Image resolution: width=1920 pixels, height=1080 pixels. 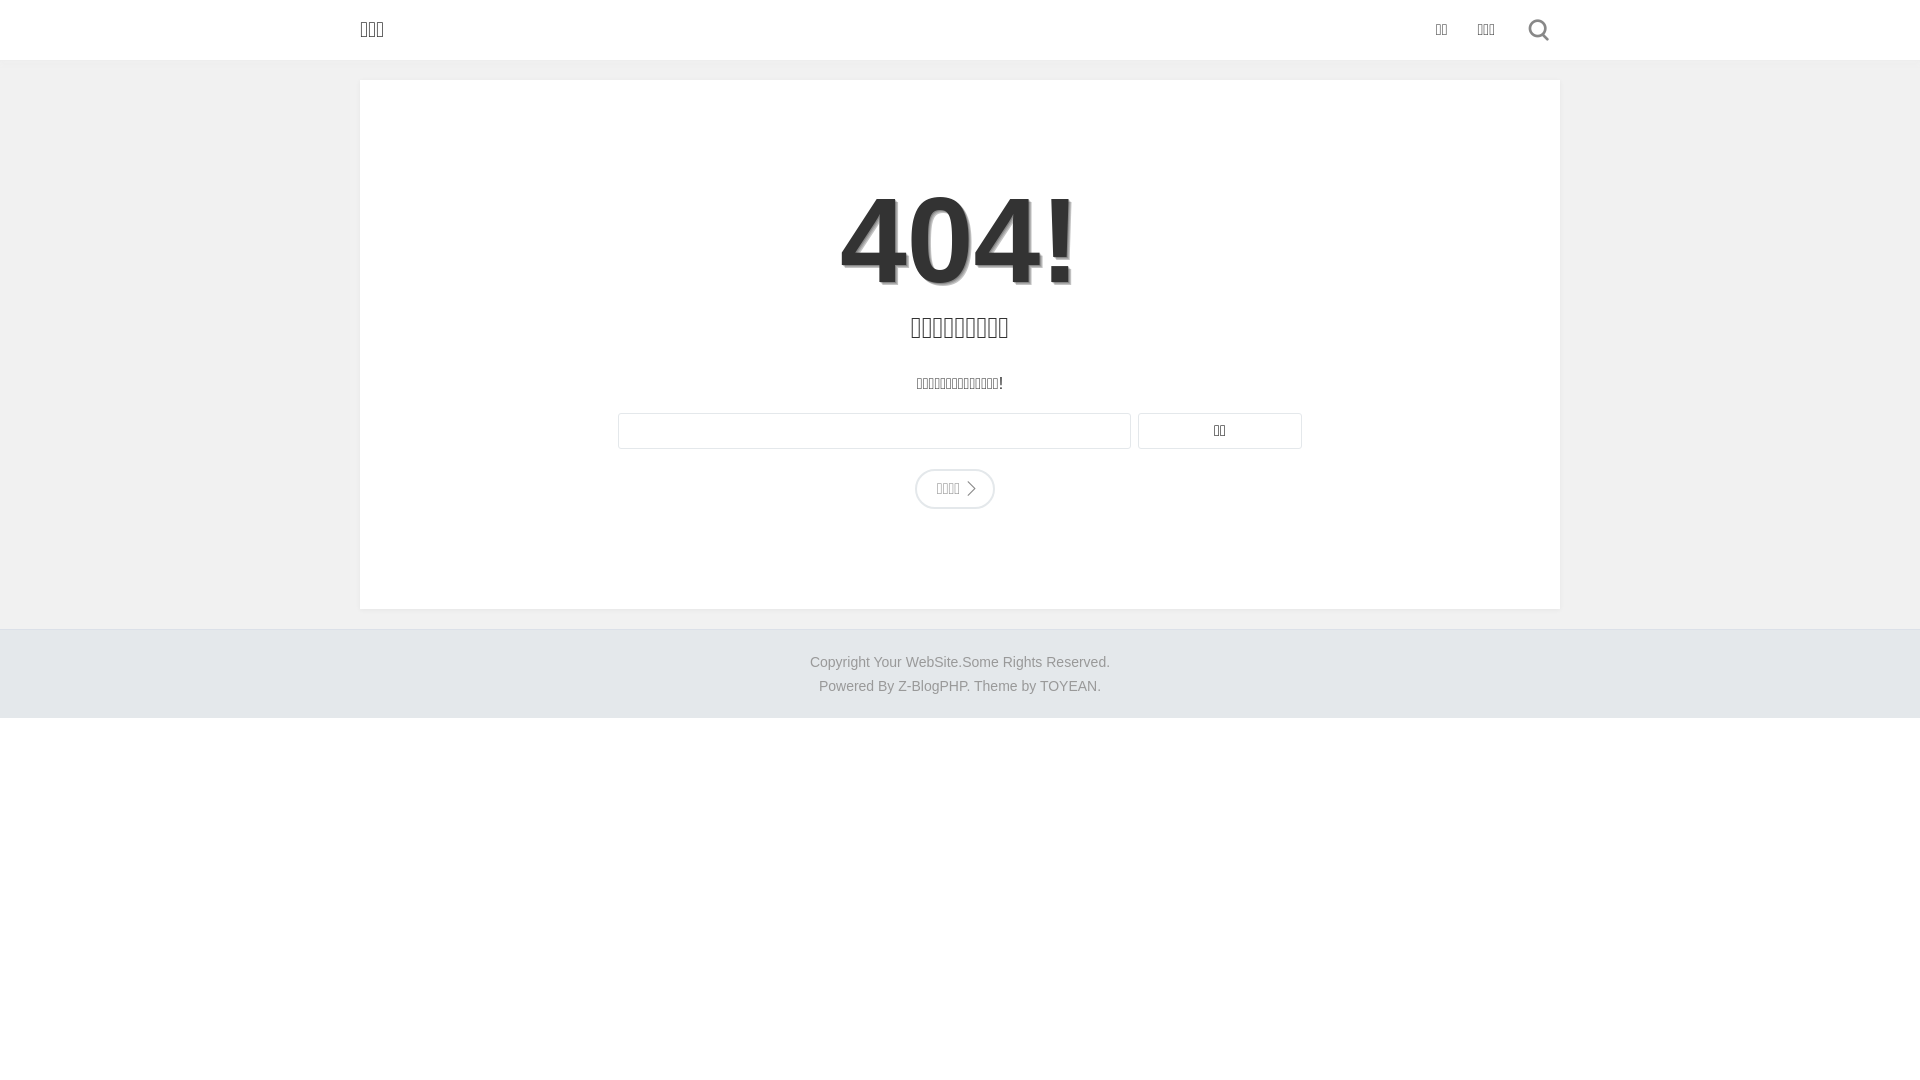 I want to click on TOYEAN, so click(x=1068, y=686).